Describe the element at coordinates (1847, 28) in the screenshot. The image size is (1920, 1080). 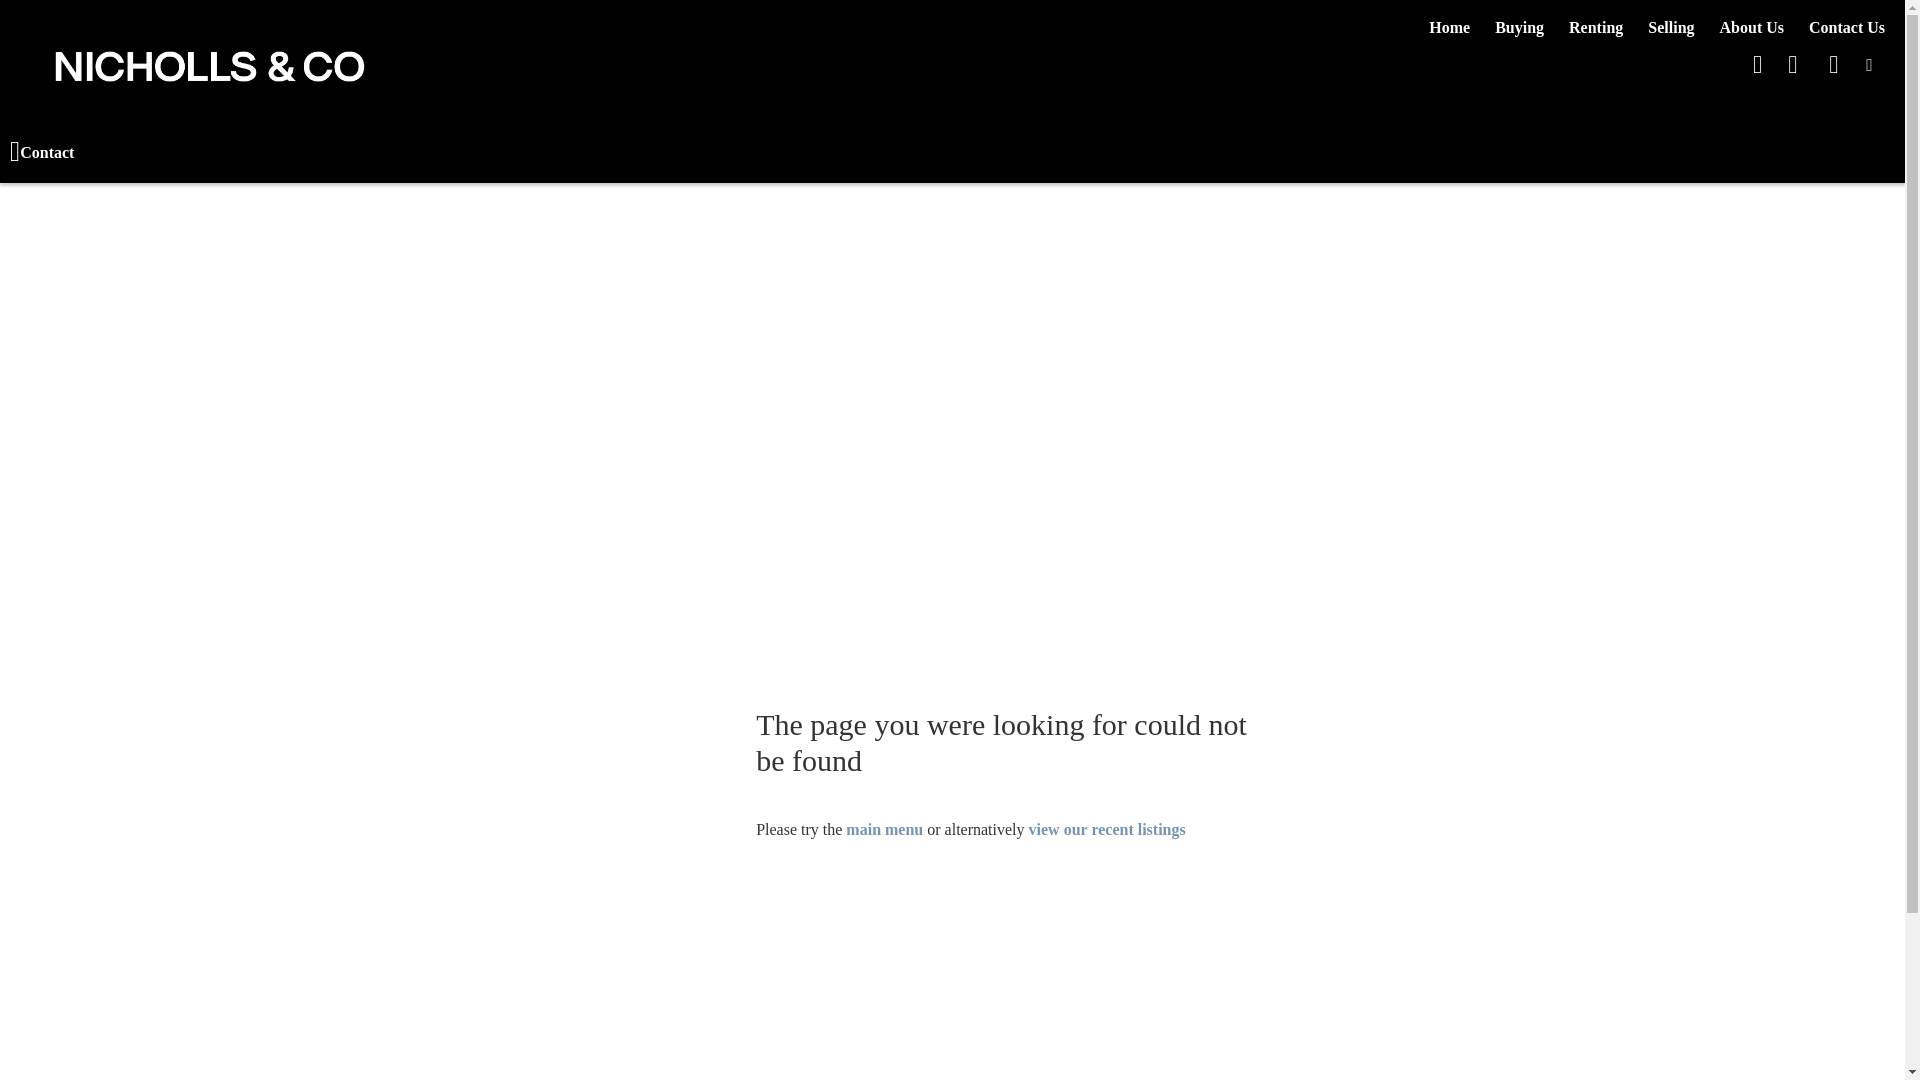
I see `Contact Us` at that location.